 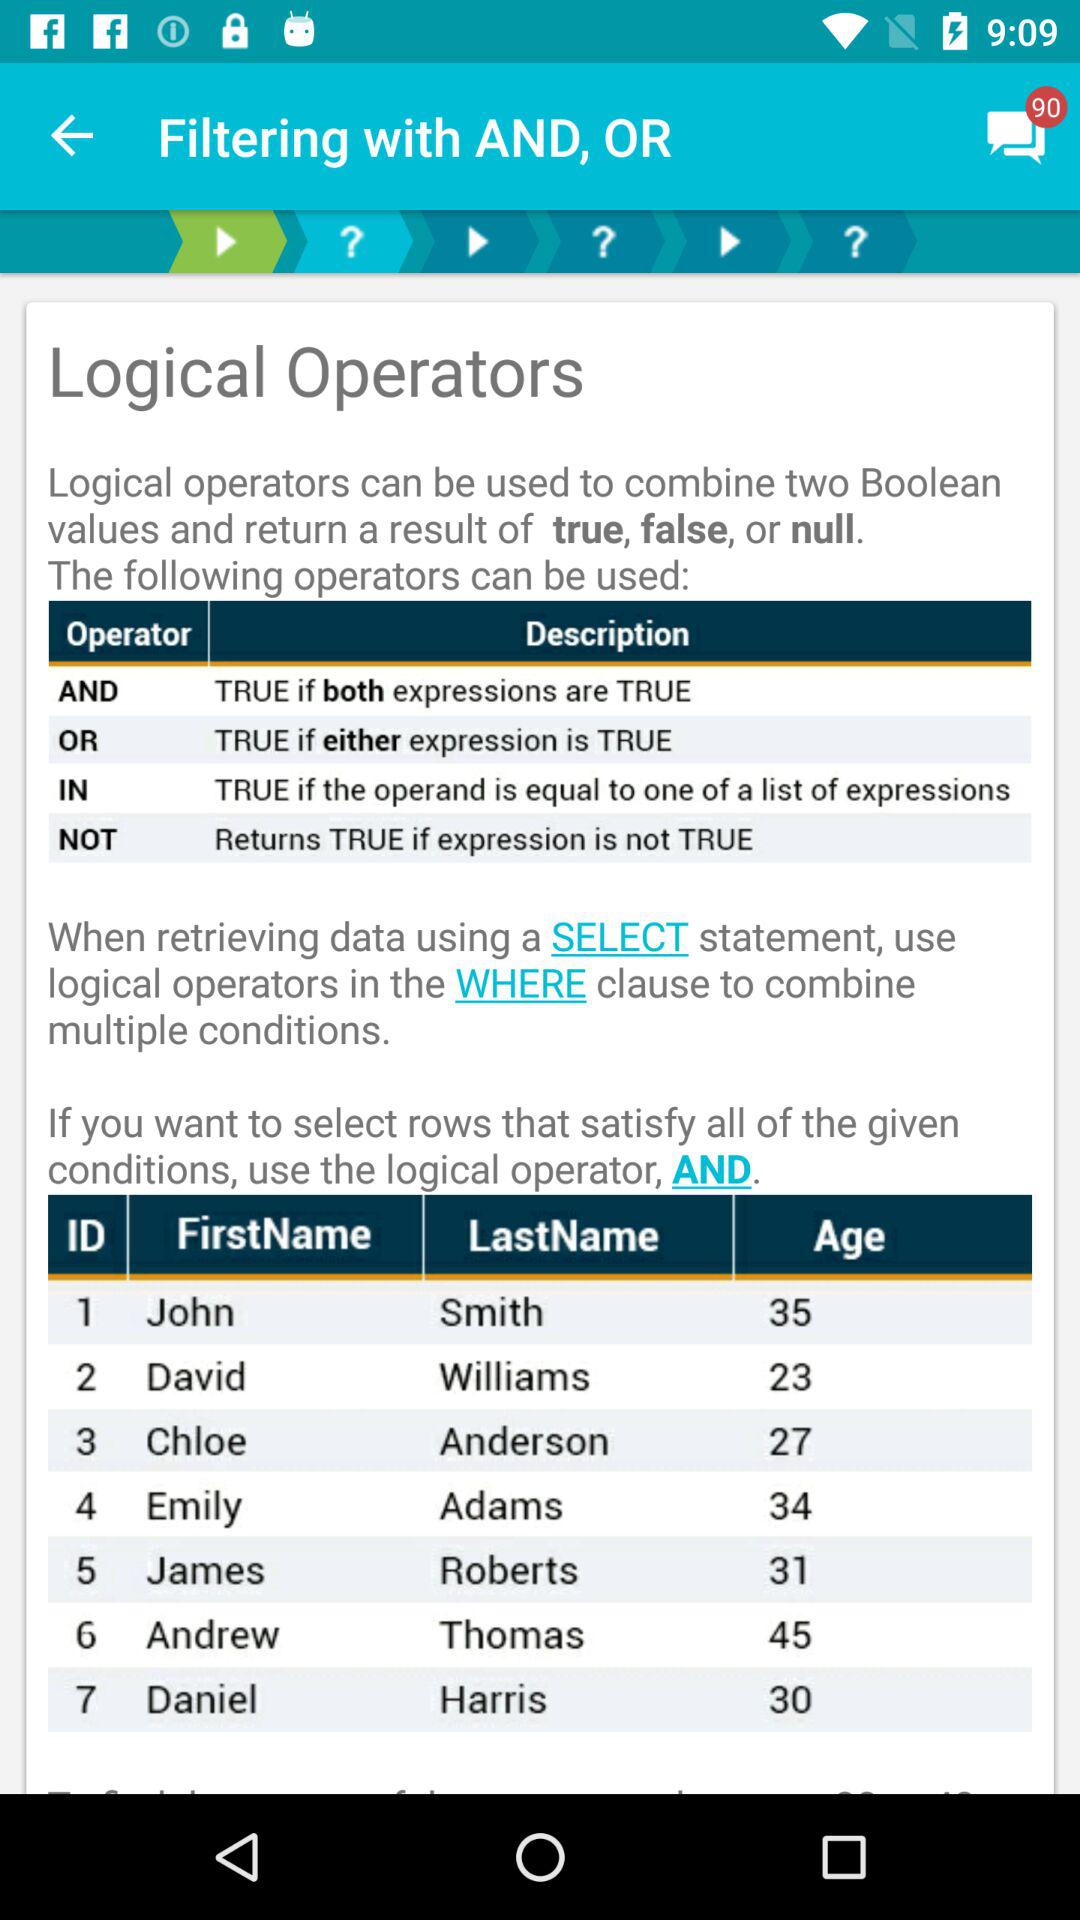 I want to click on go to question, so click(x=603, y=242).